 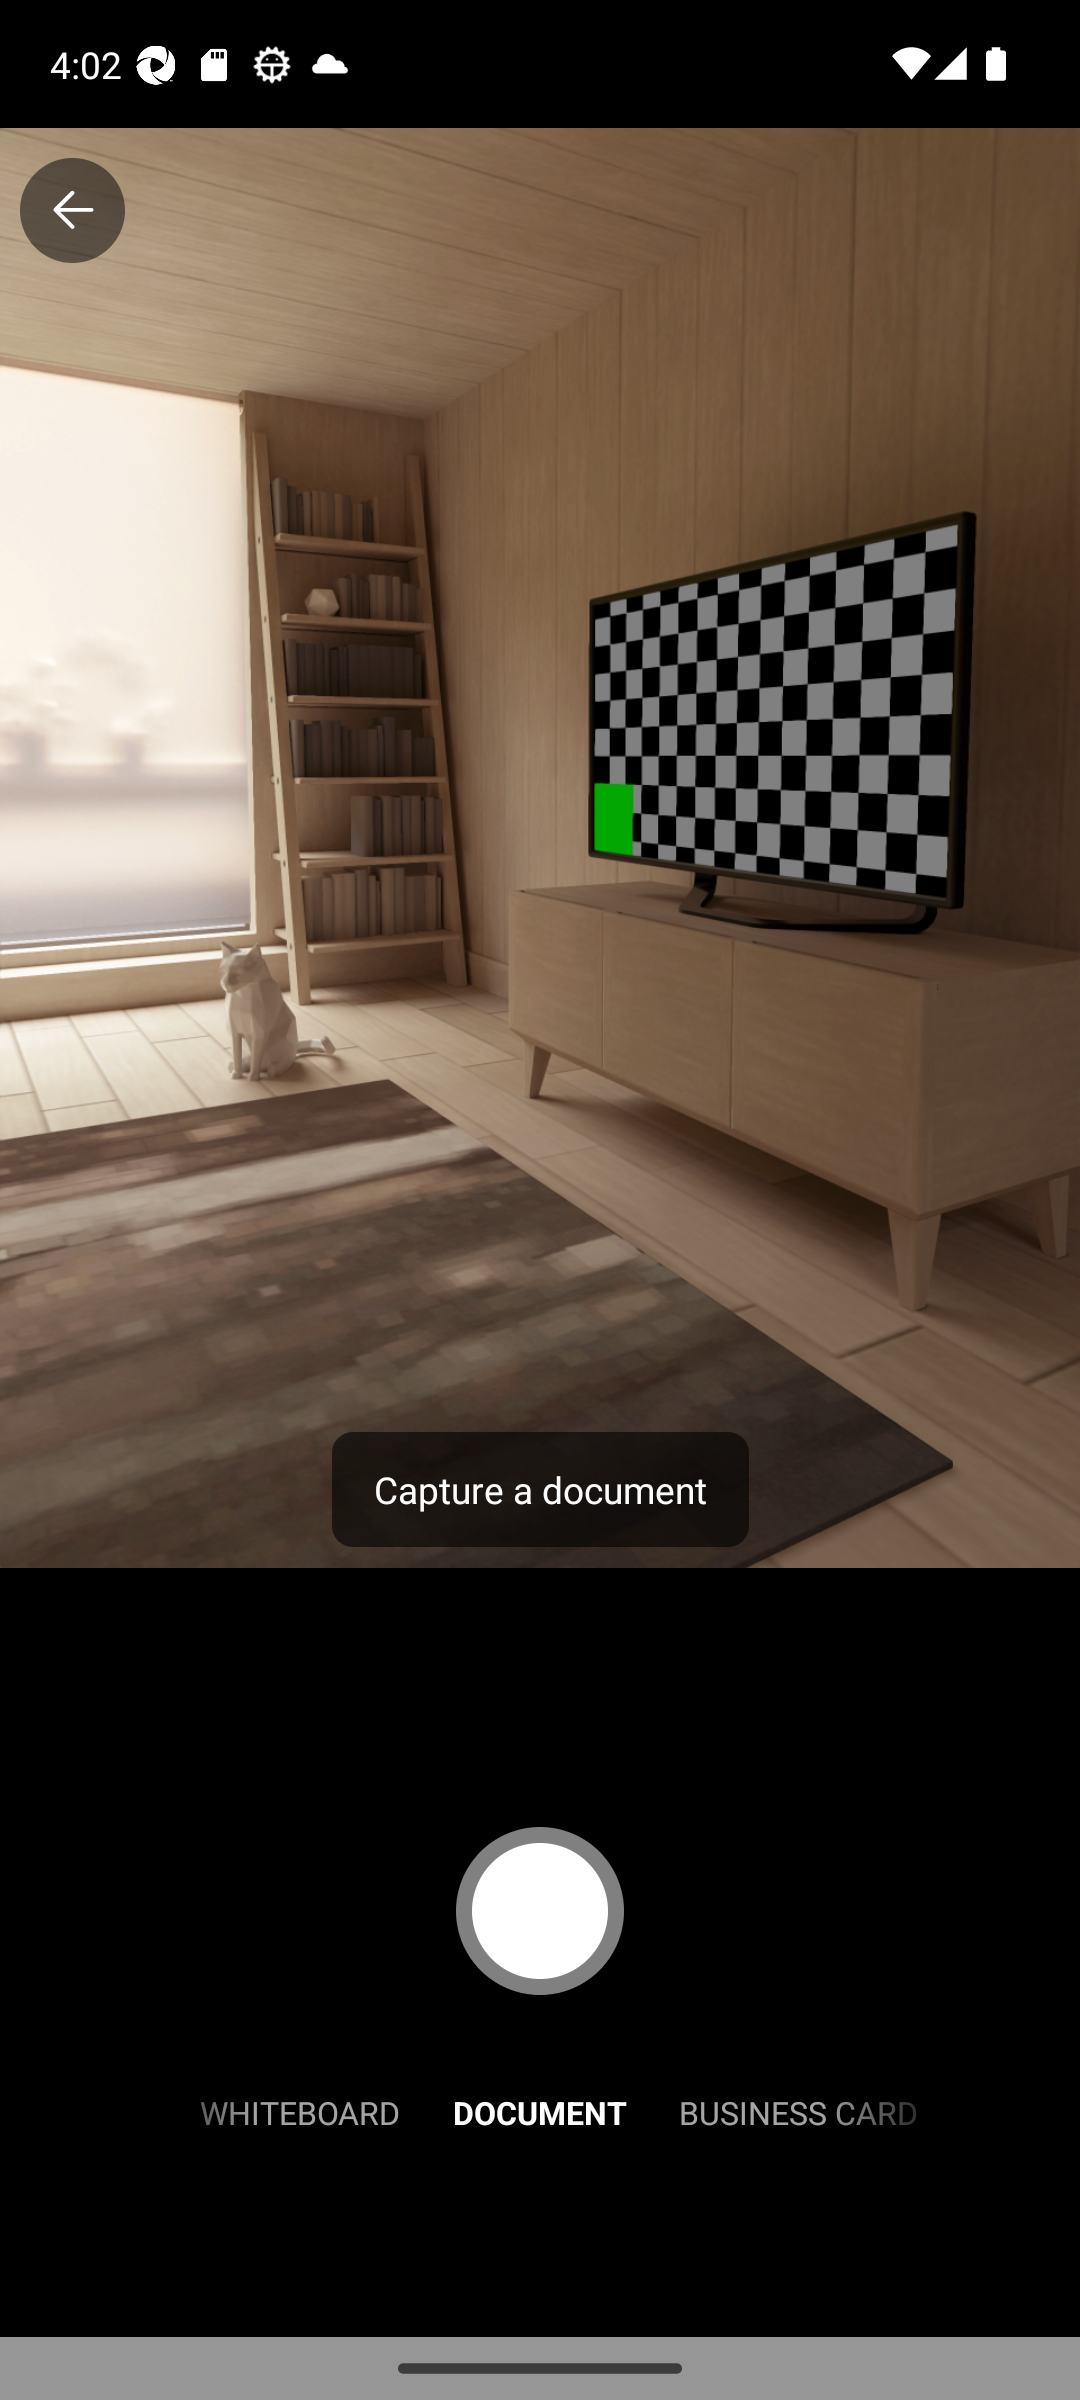 I want to click on Close, so click(x=72, y=210).